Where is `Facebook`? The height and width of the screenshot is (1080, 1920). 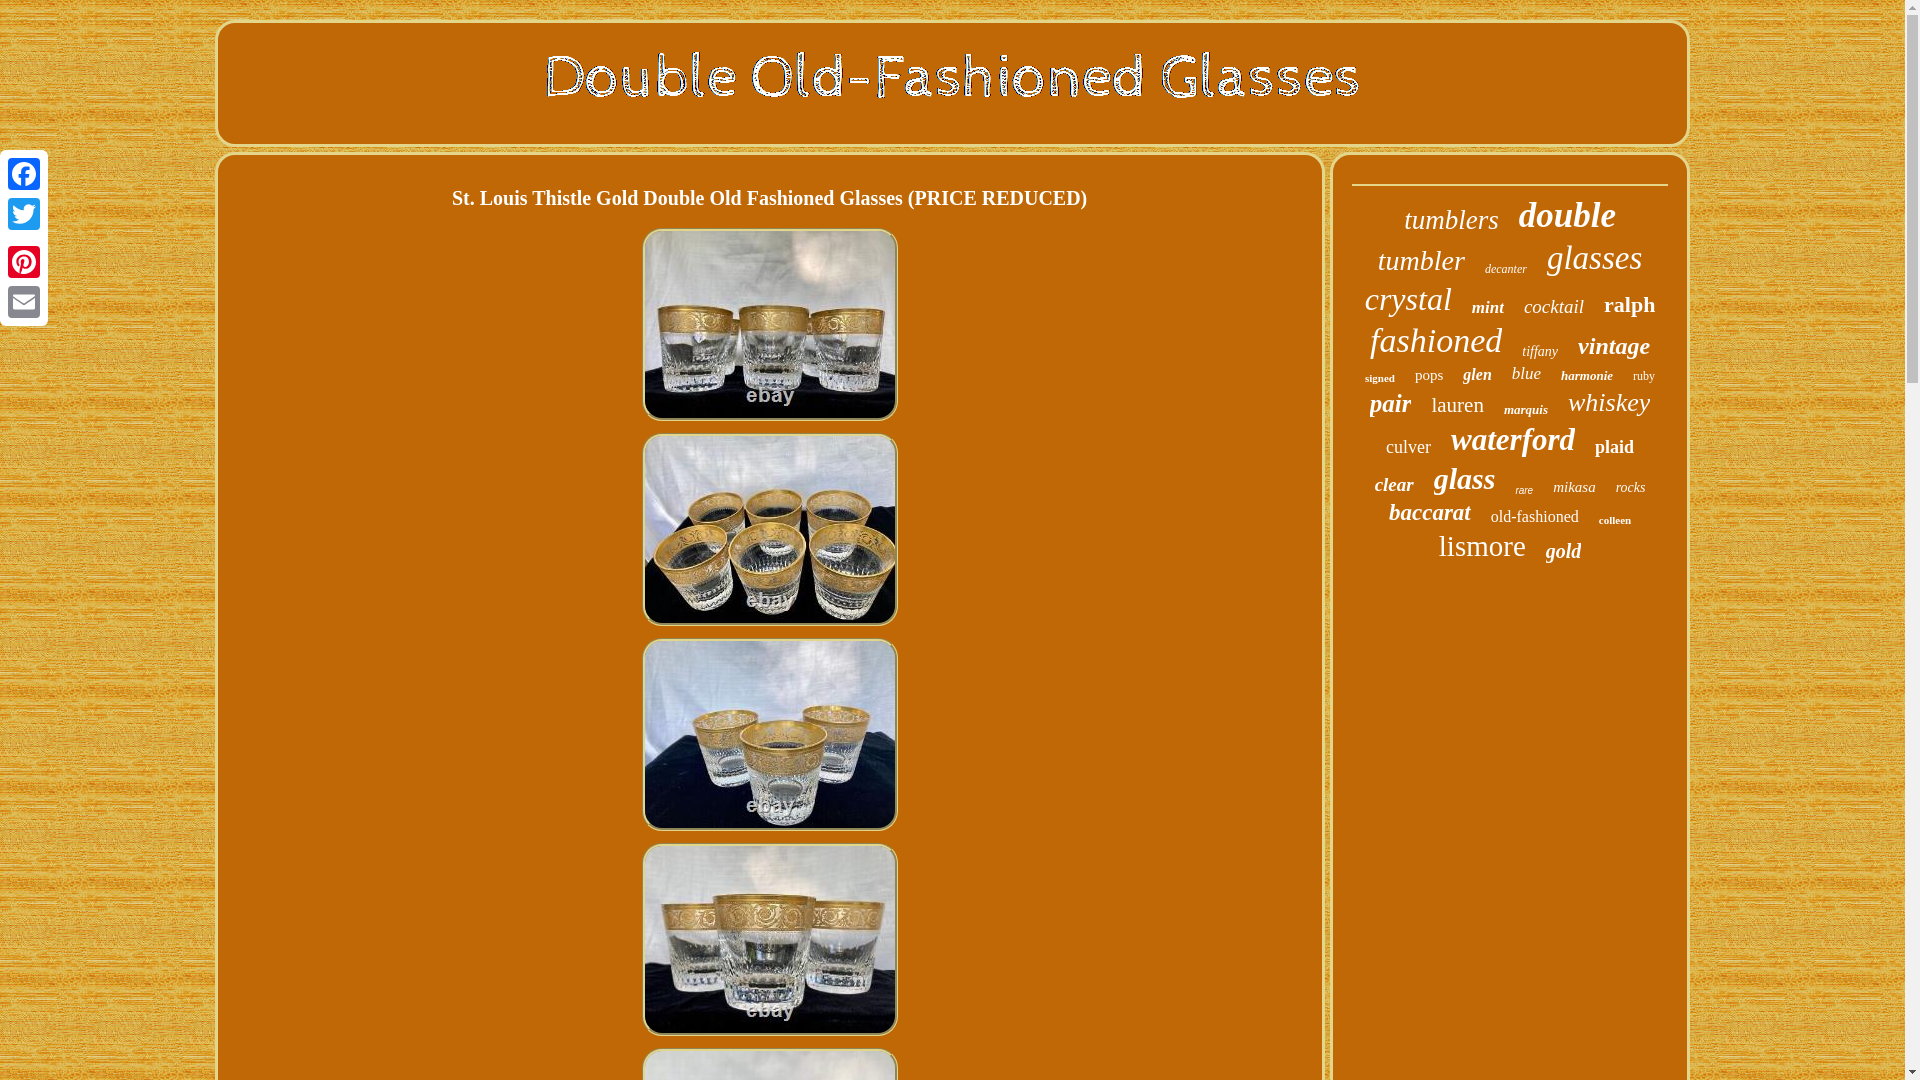
Facebook is located at coordinates (24, 174).